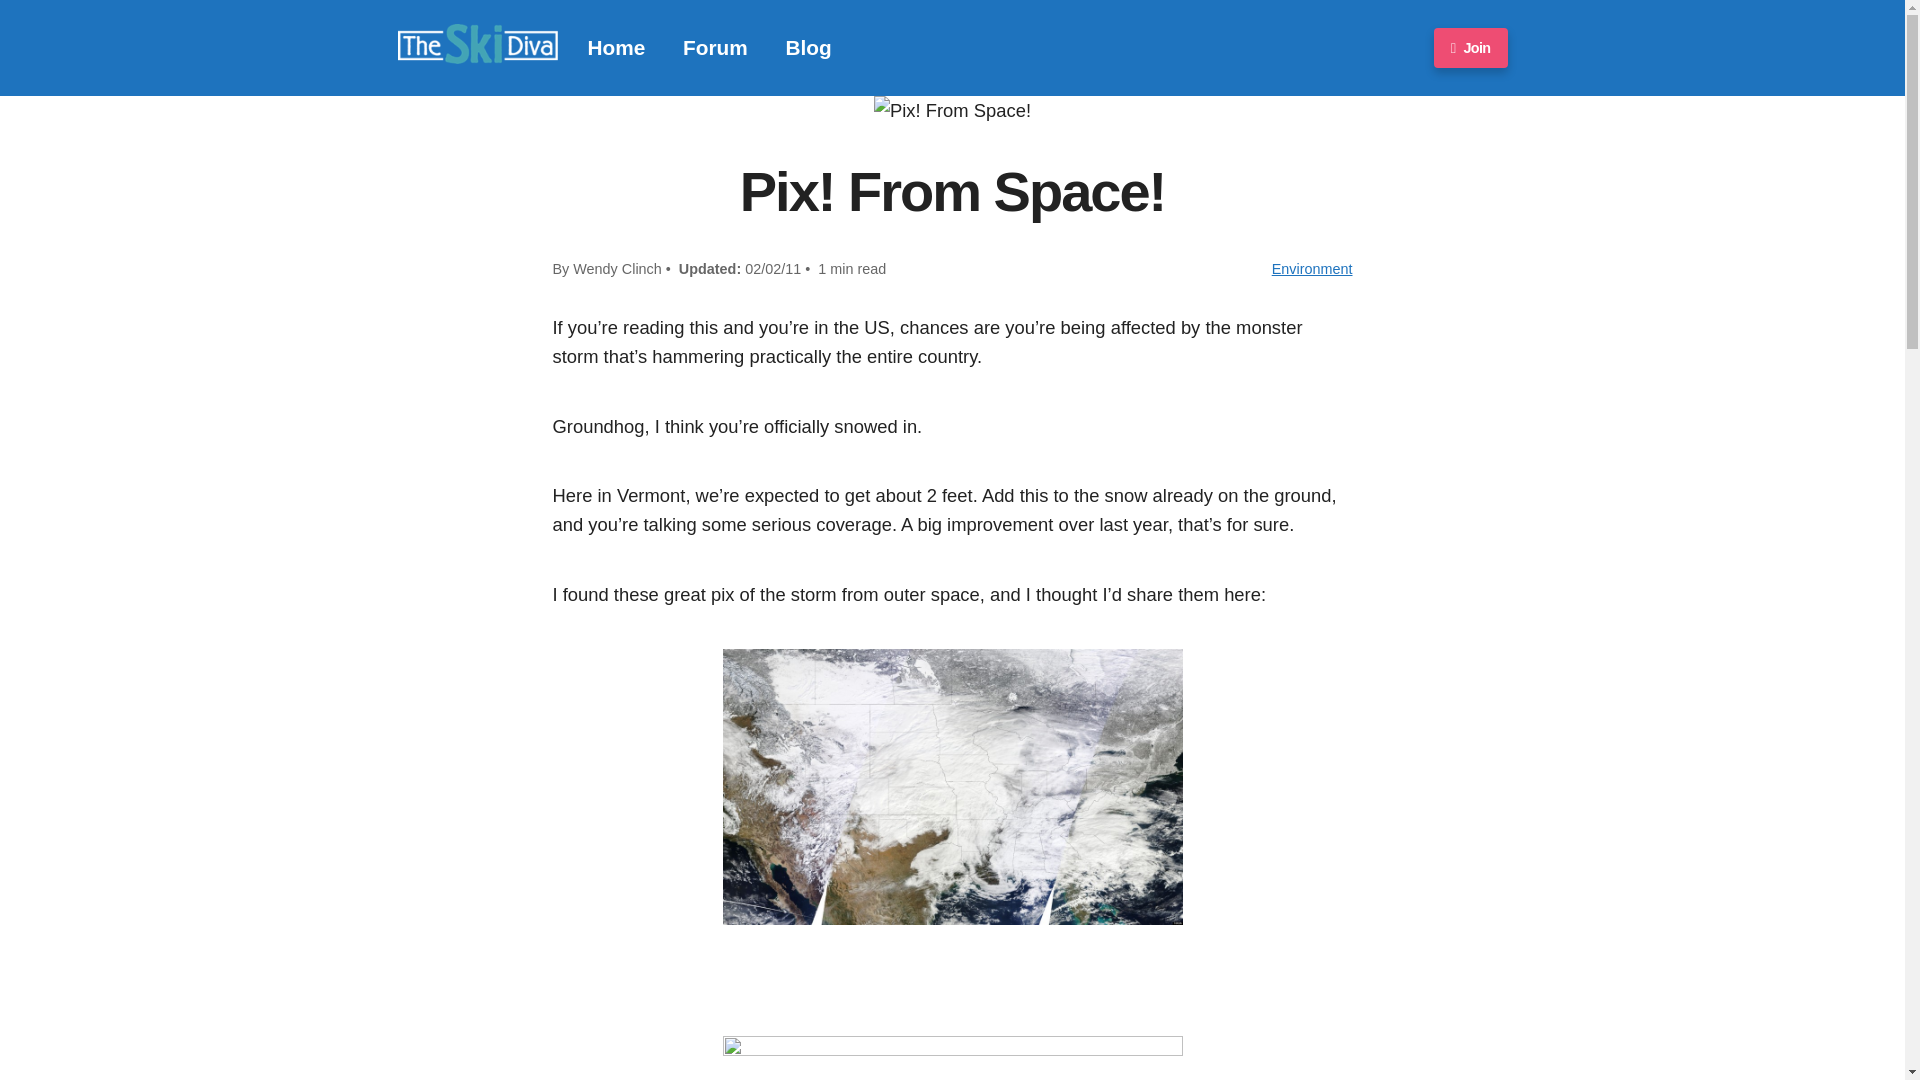 This screenshot has width=1920, height=1080. I want to click on Blog, so click(808, 47).